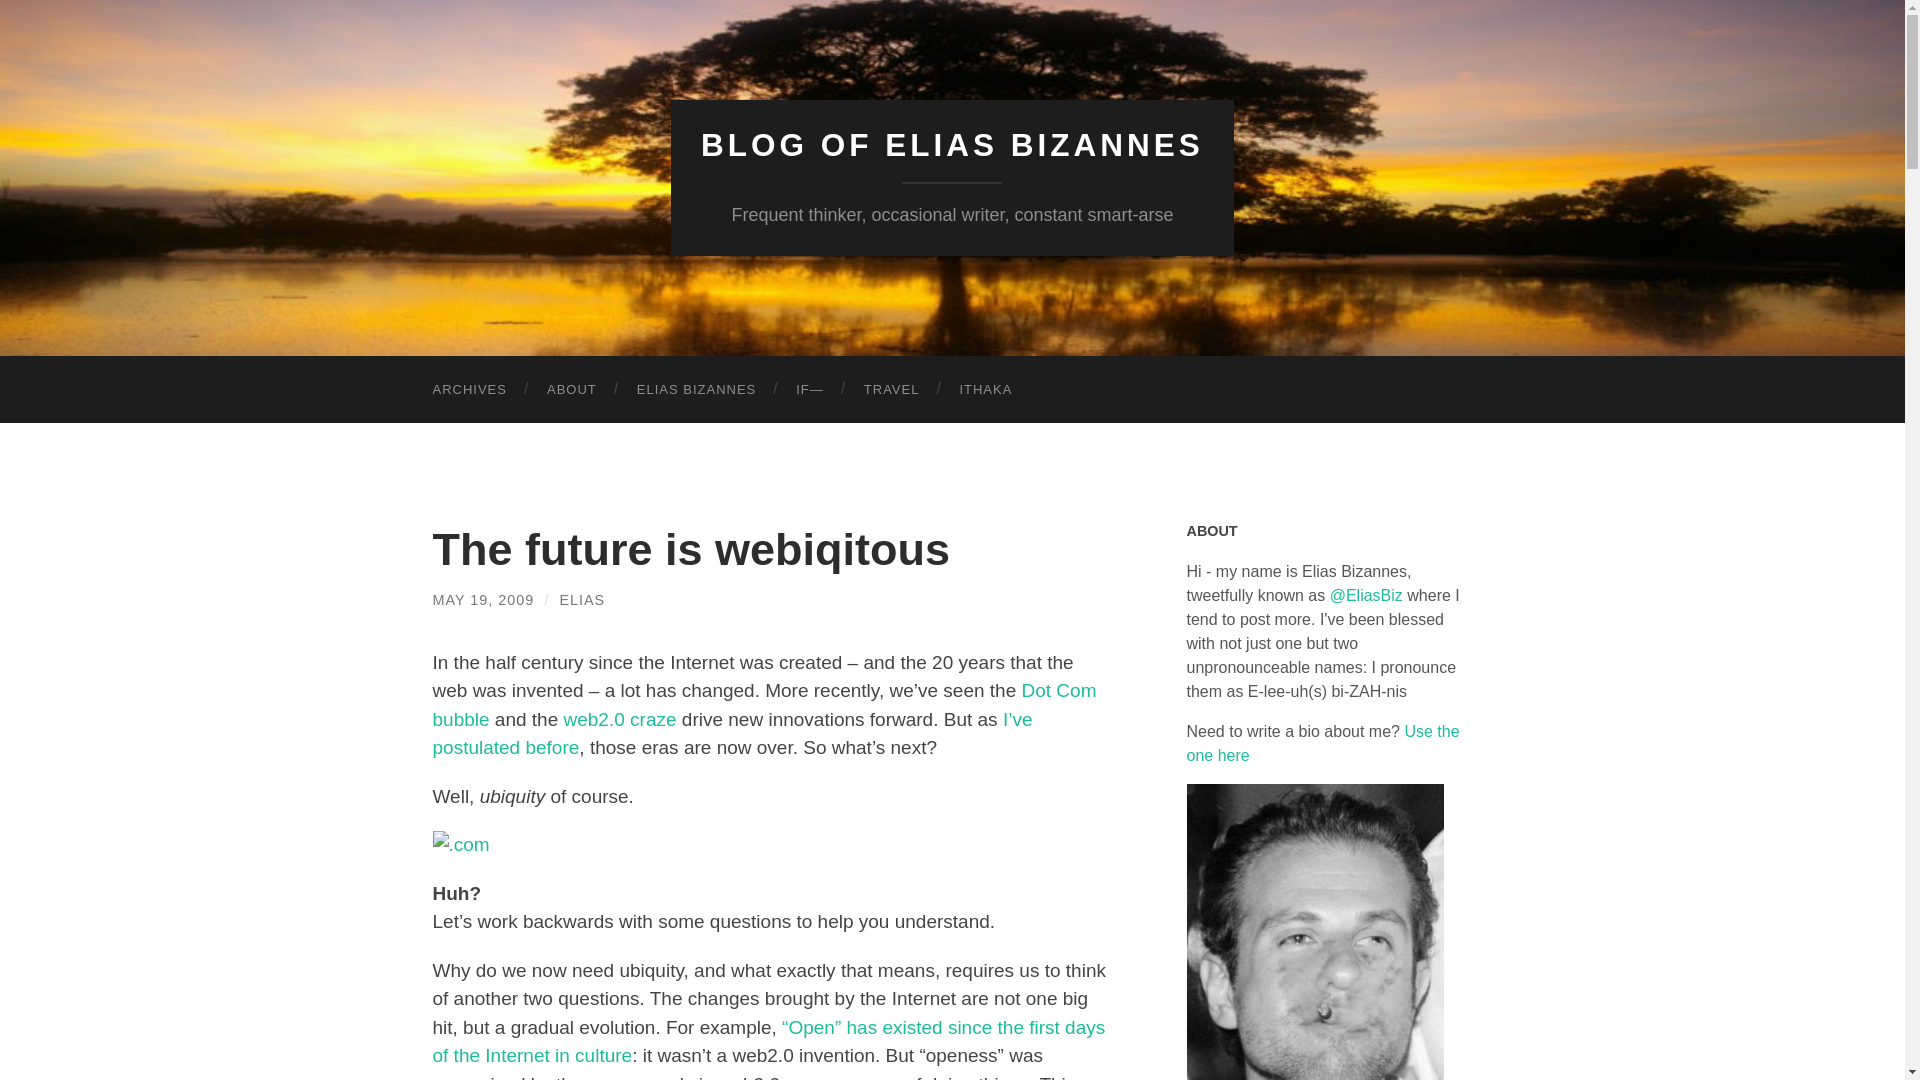 Image resolution: width=1920 pixels, height=1080 pixels. Describe the element at coordinates (952, 145) in the screenshot. I see `BLOG OF ELIAS BIZANNES` at that location.